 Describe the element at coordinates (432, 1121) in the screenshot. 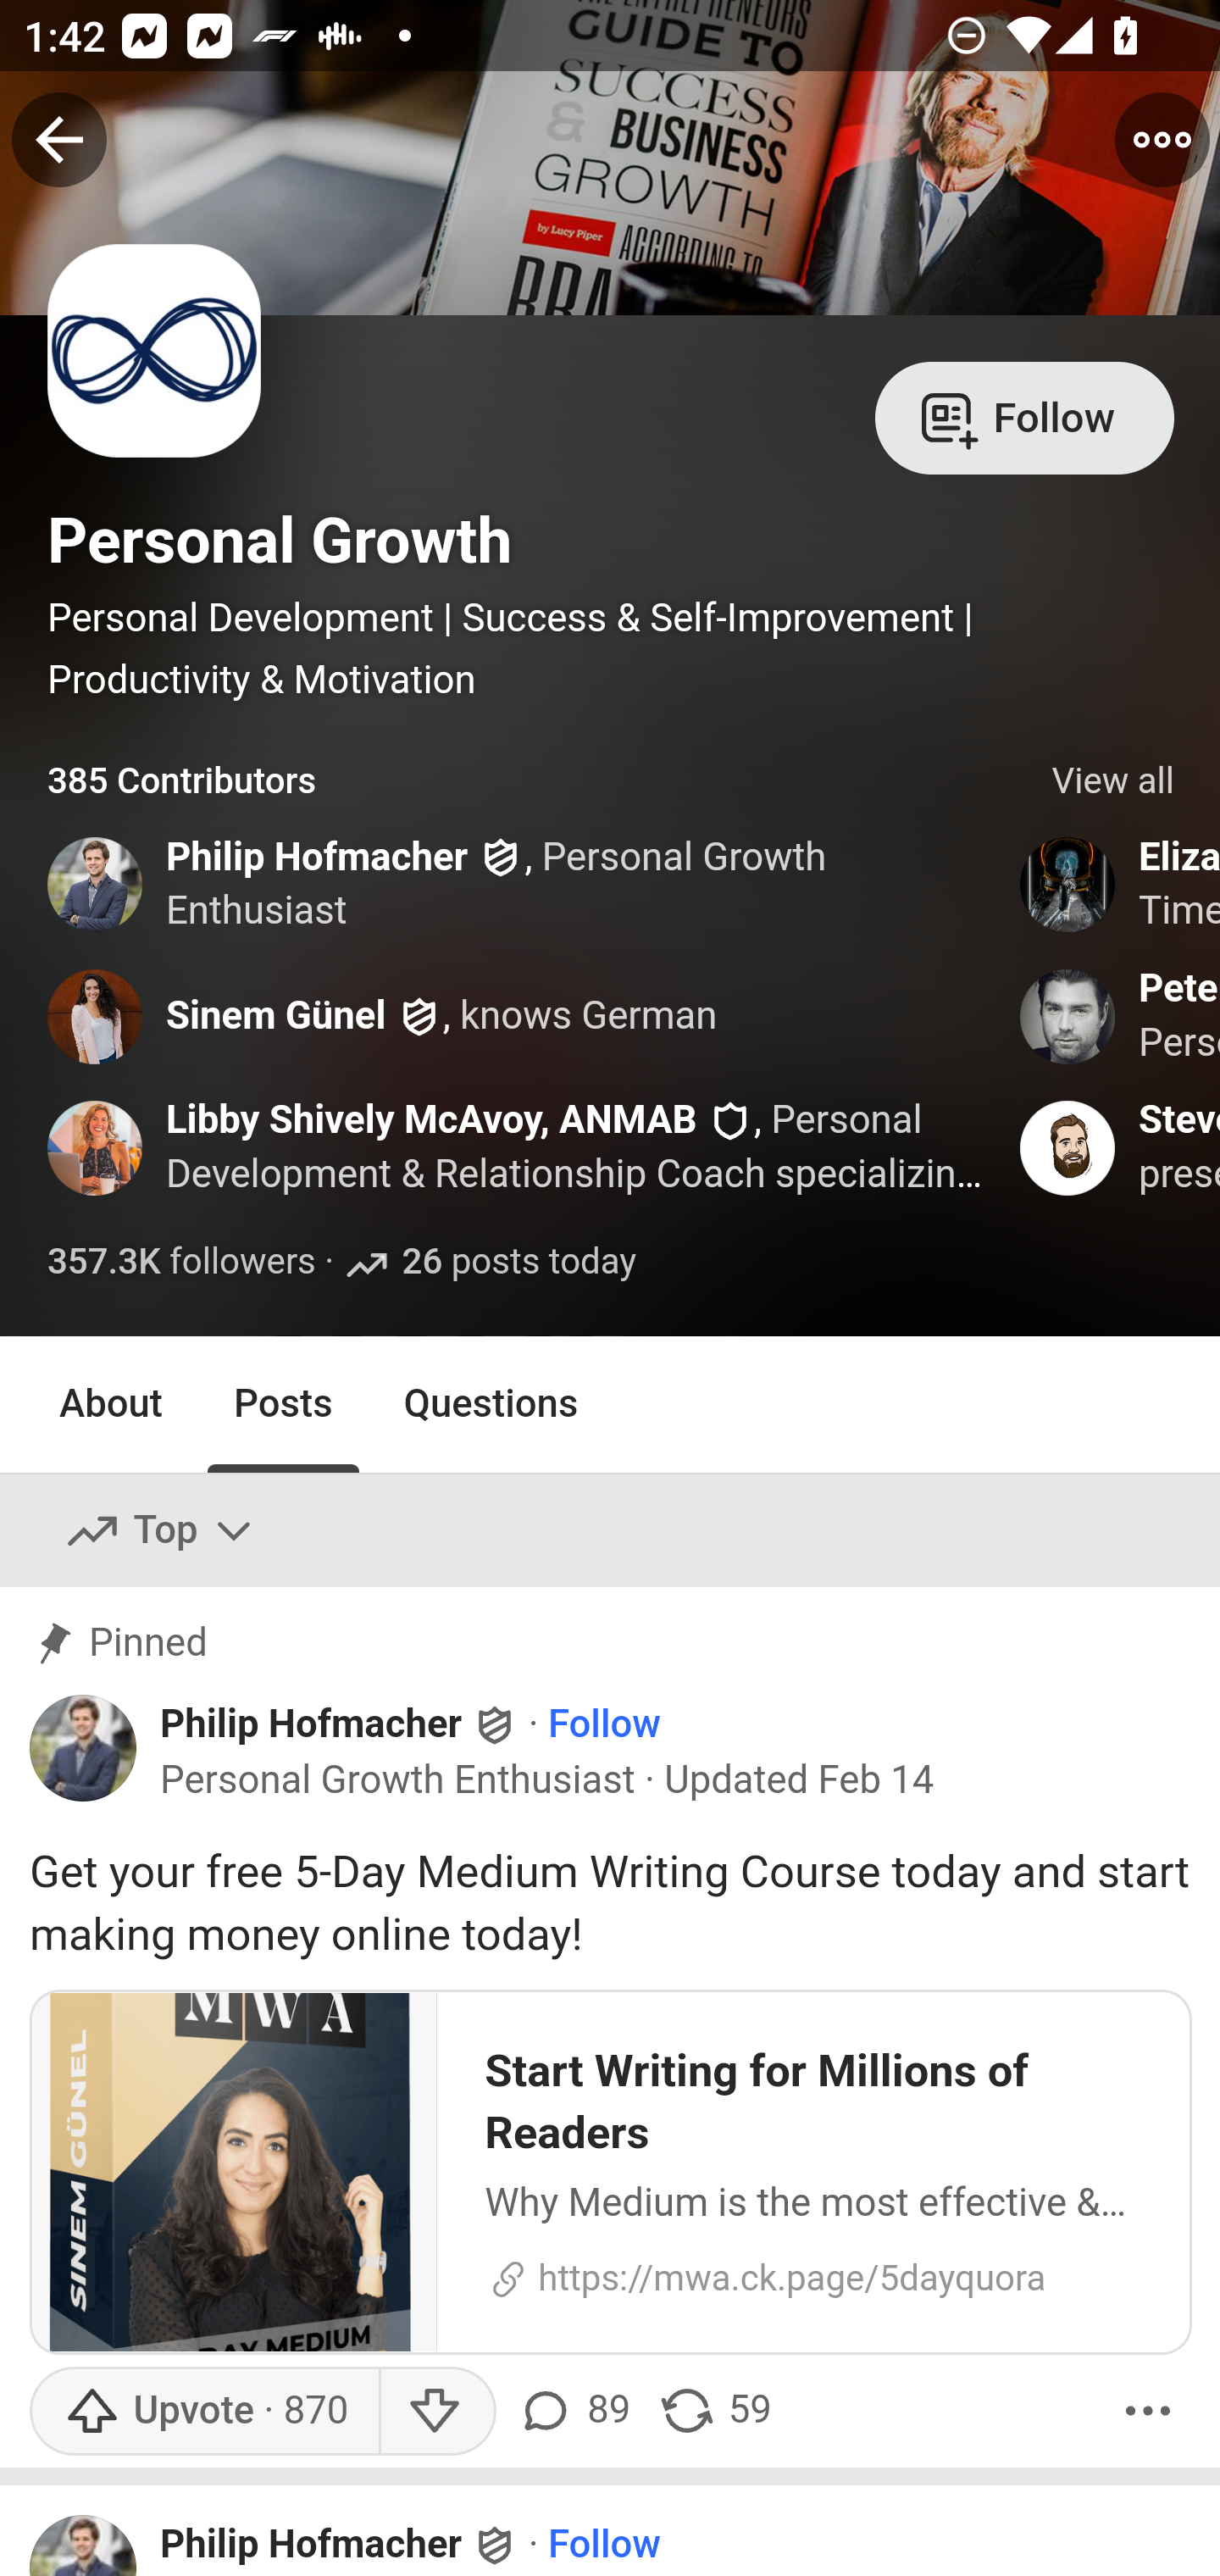

I see `Libby Shively McAvoy, ANMAB` at that location.